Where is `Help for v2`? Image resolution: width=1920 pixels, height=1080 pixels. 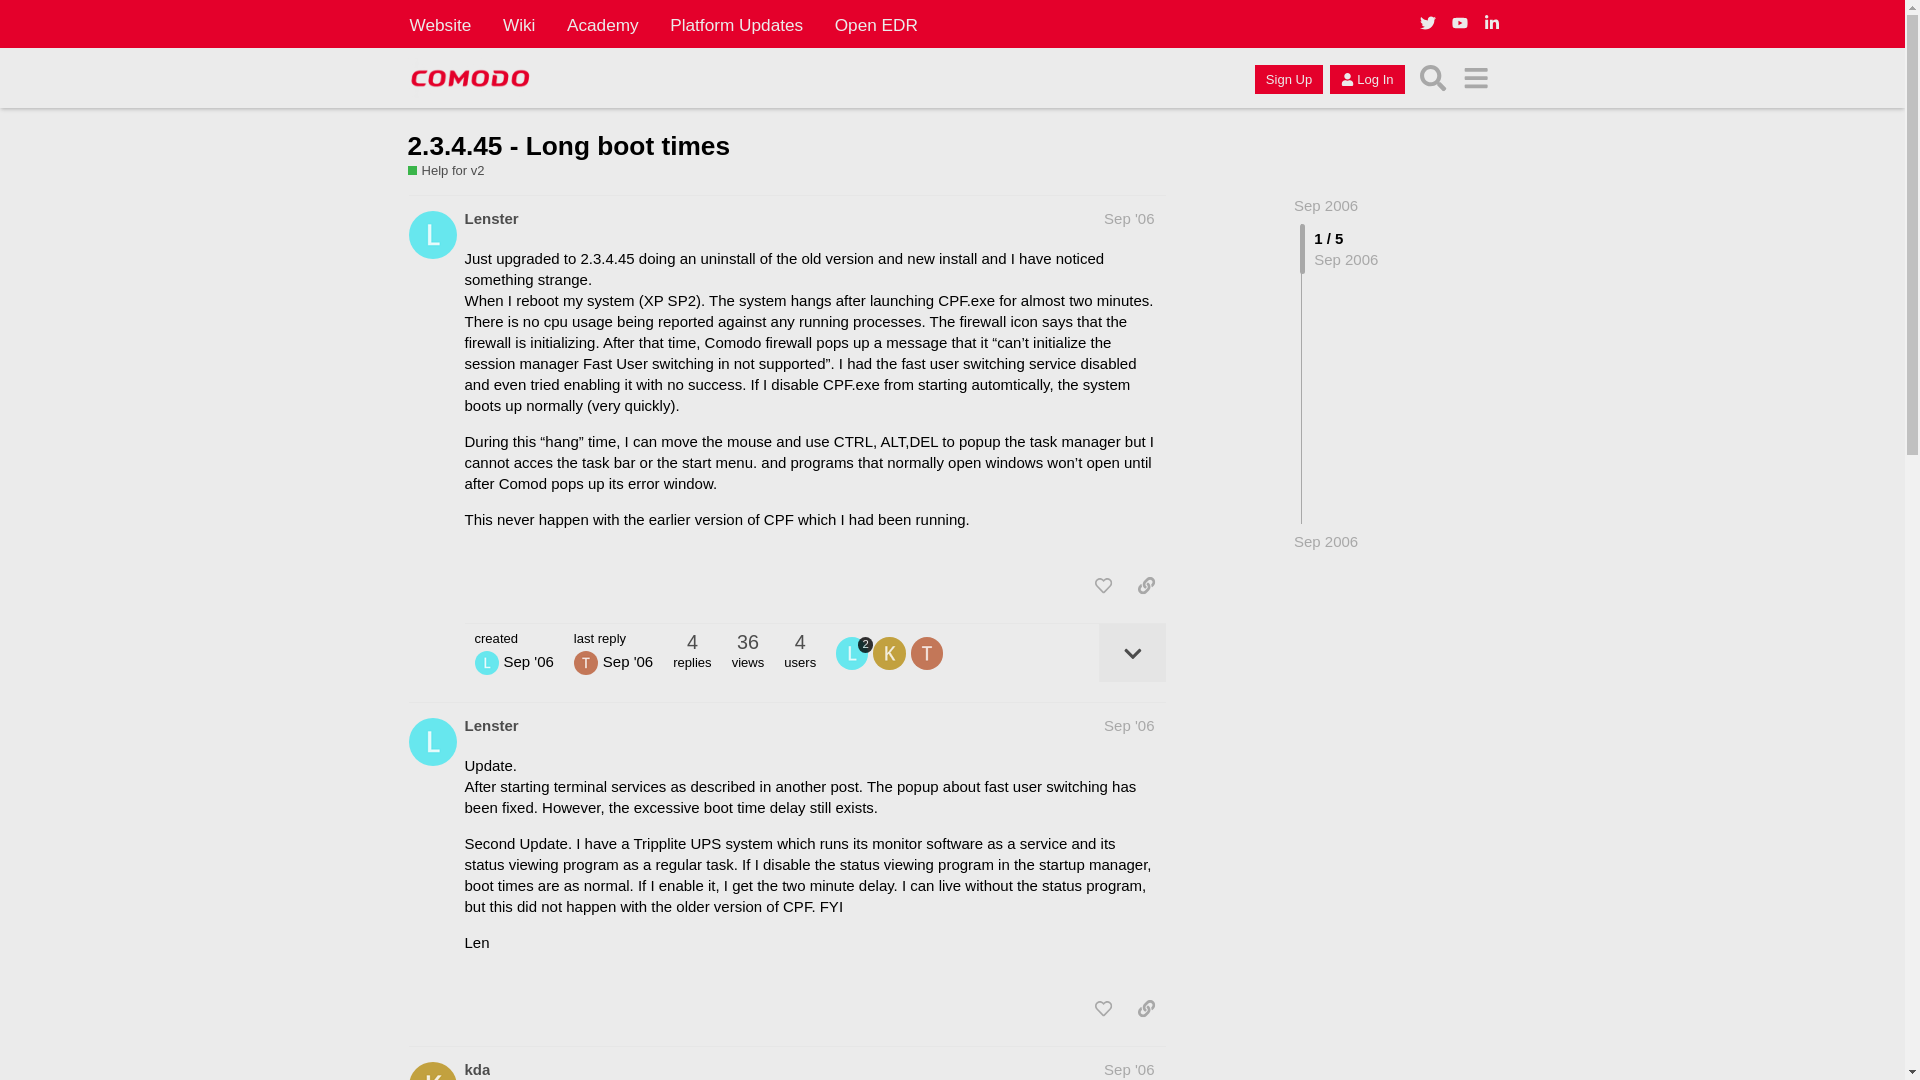
Help for v2 is located at coordinates (446, 171).